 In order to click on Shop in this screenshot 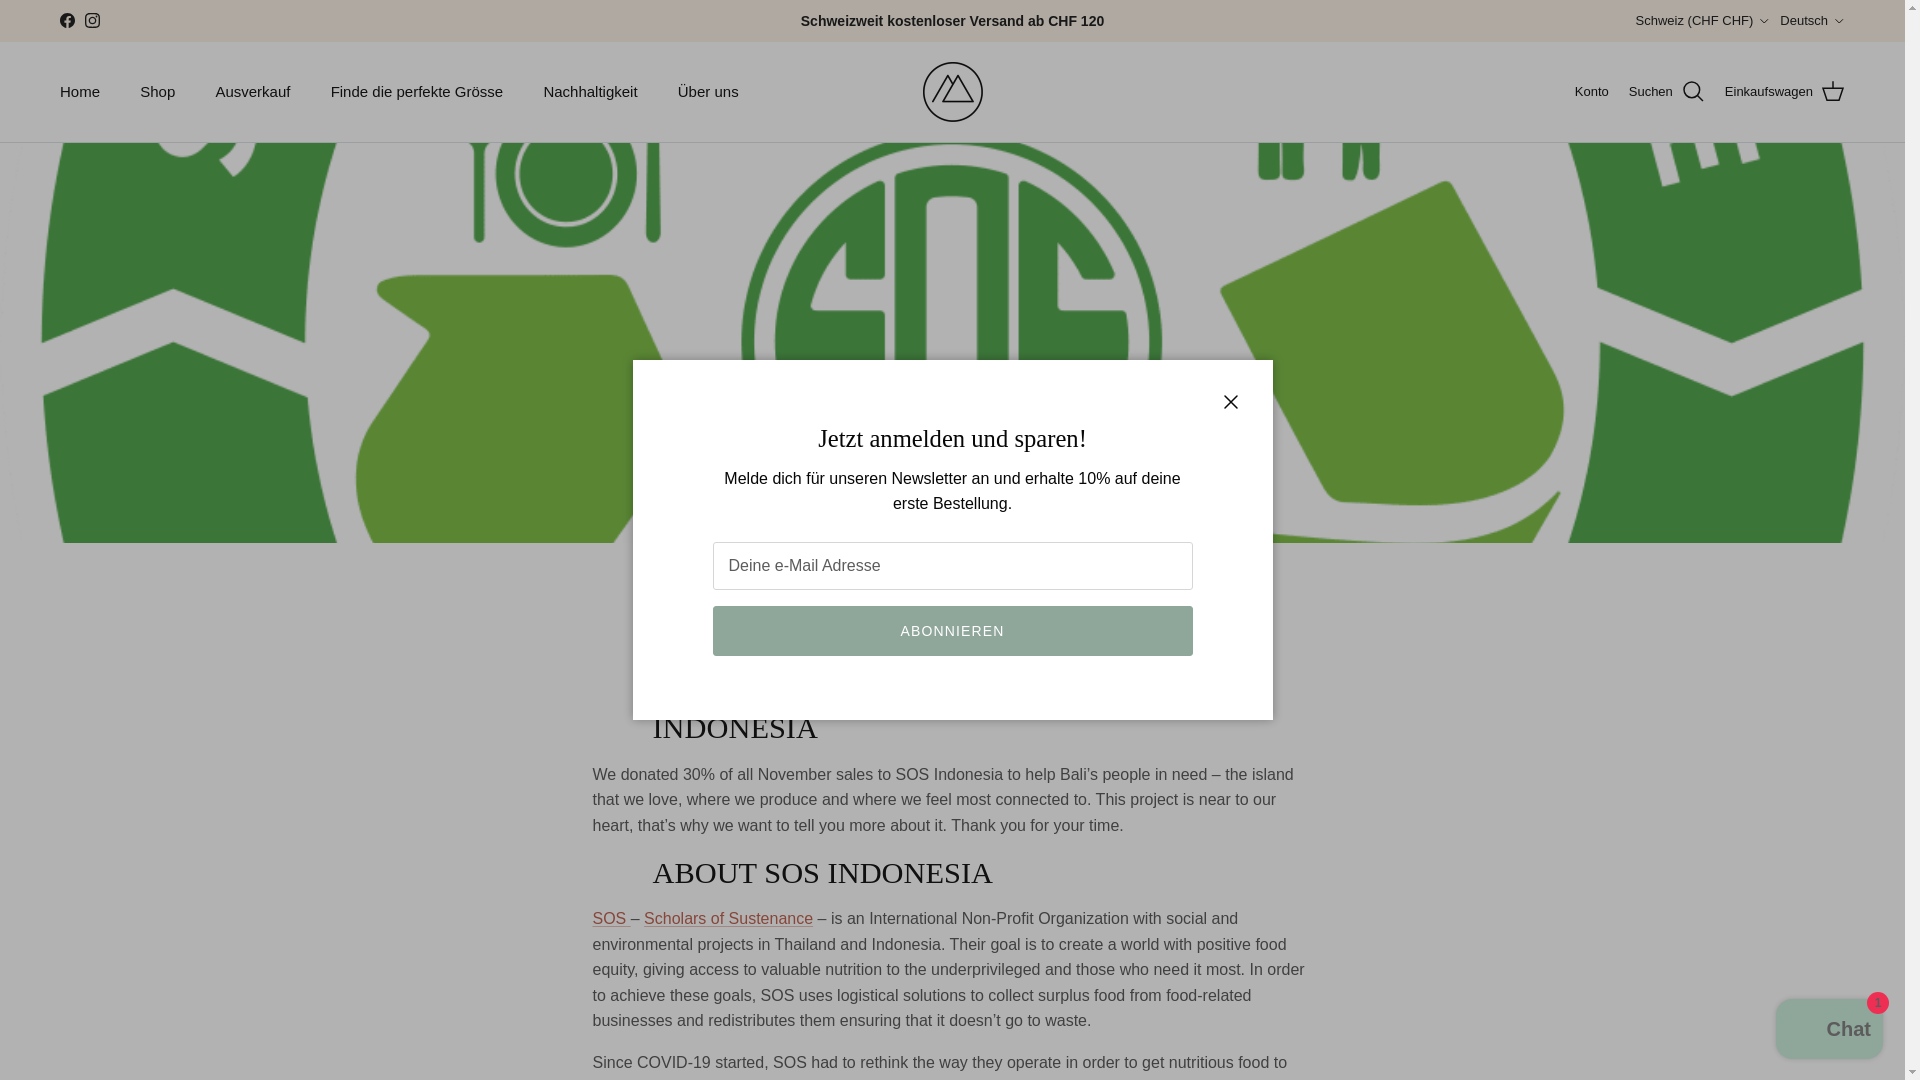, I will do `click(158, 92)`.